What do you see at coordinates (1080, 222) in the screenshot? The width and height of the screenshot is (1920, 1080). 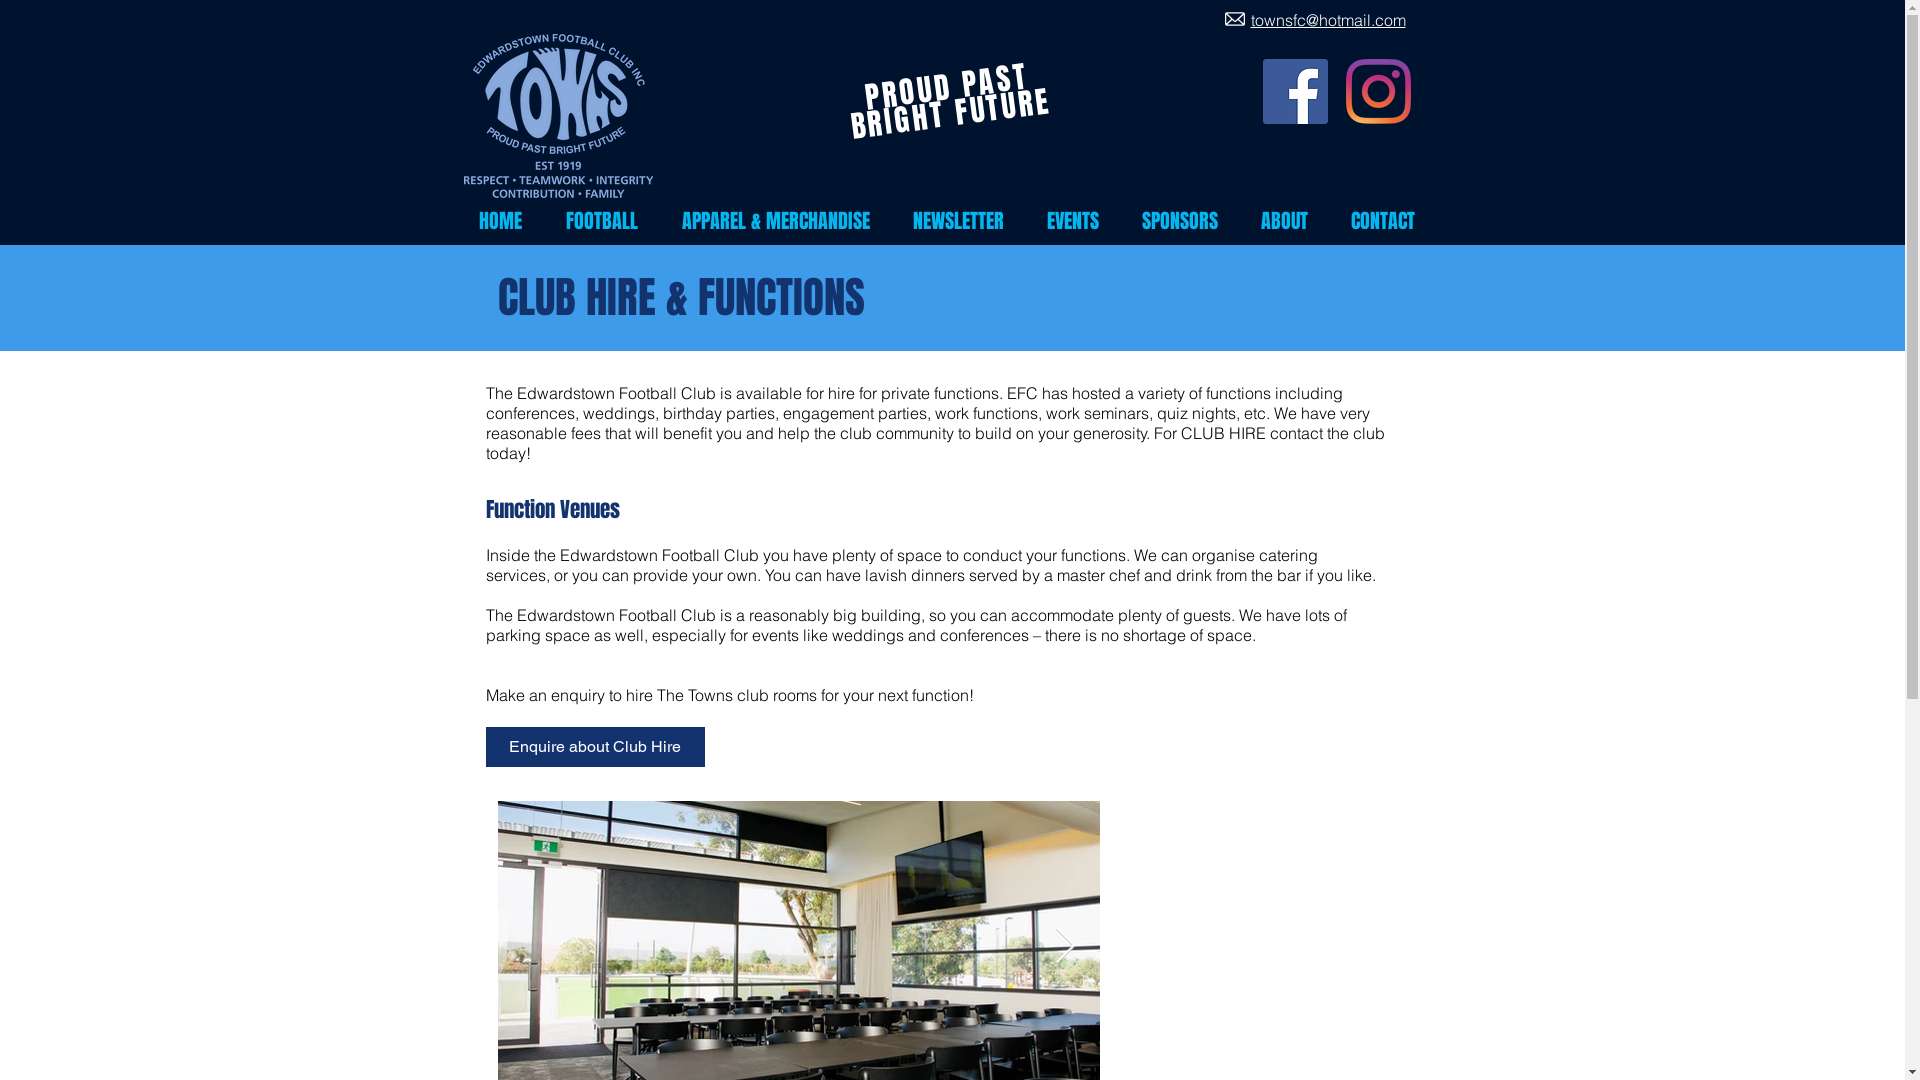 I see `EVENTS` at bounding box center [1080, 222].